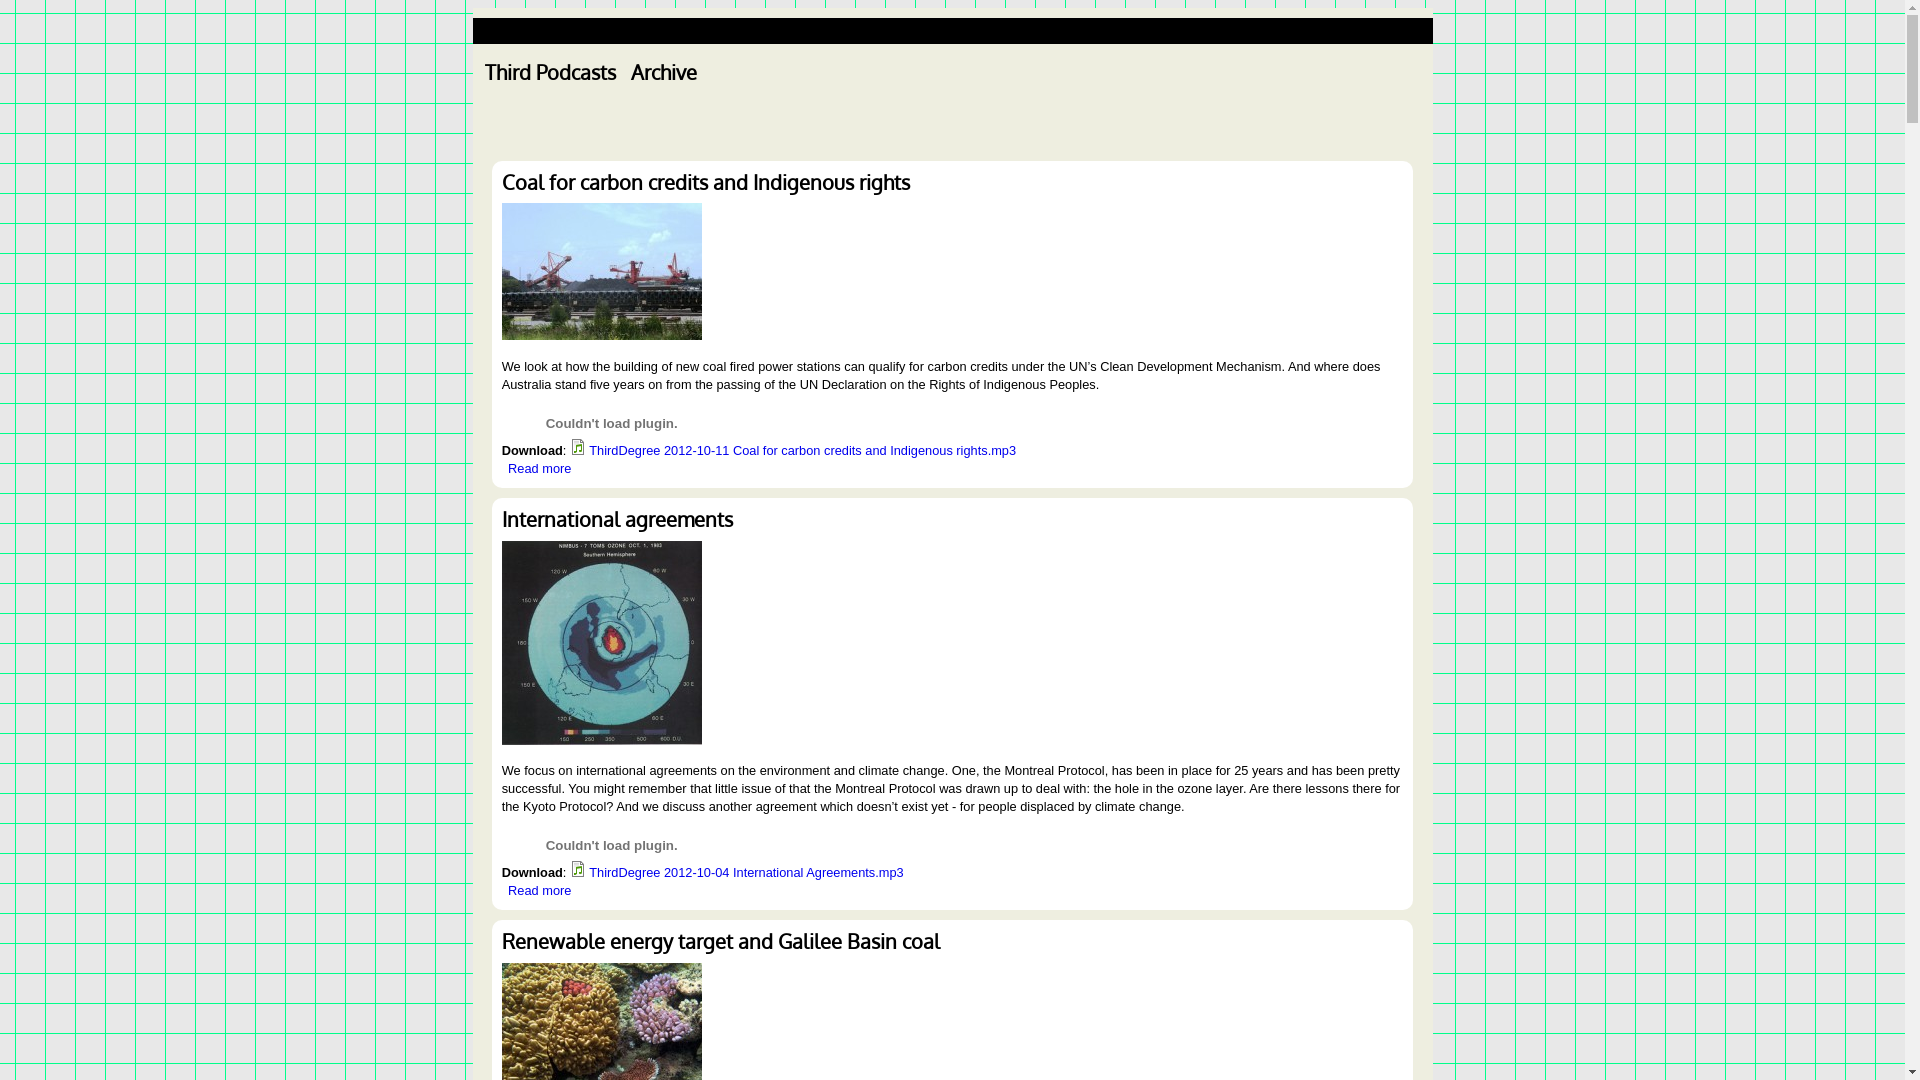 Image resolution: width=1920 pixels, height=1080 pixels. I want to click on Read more
about, so click(540, 890).